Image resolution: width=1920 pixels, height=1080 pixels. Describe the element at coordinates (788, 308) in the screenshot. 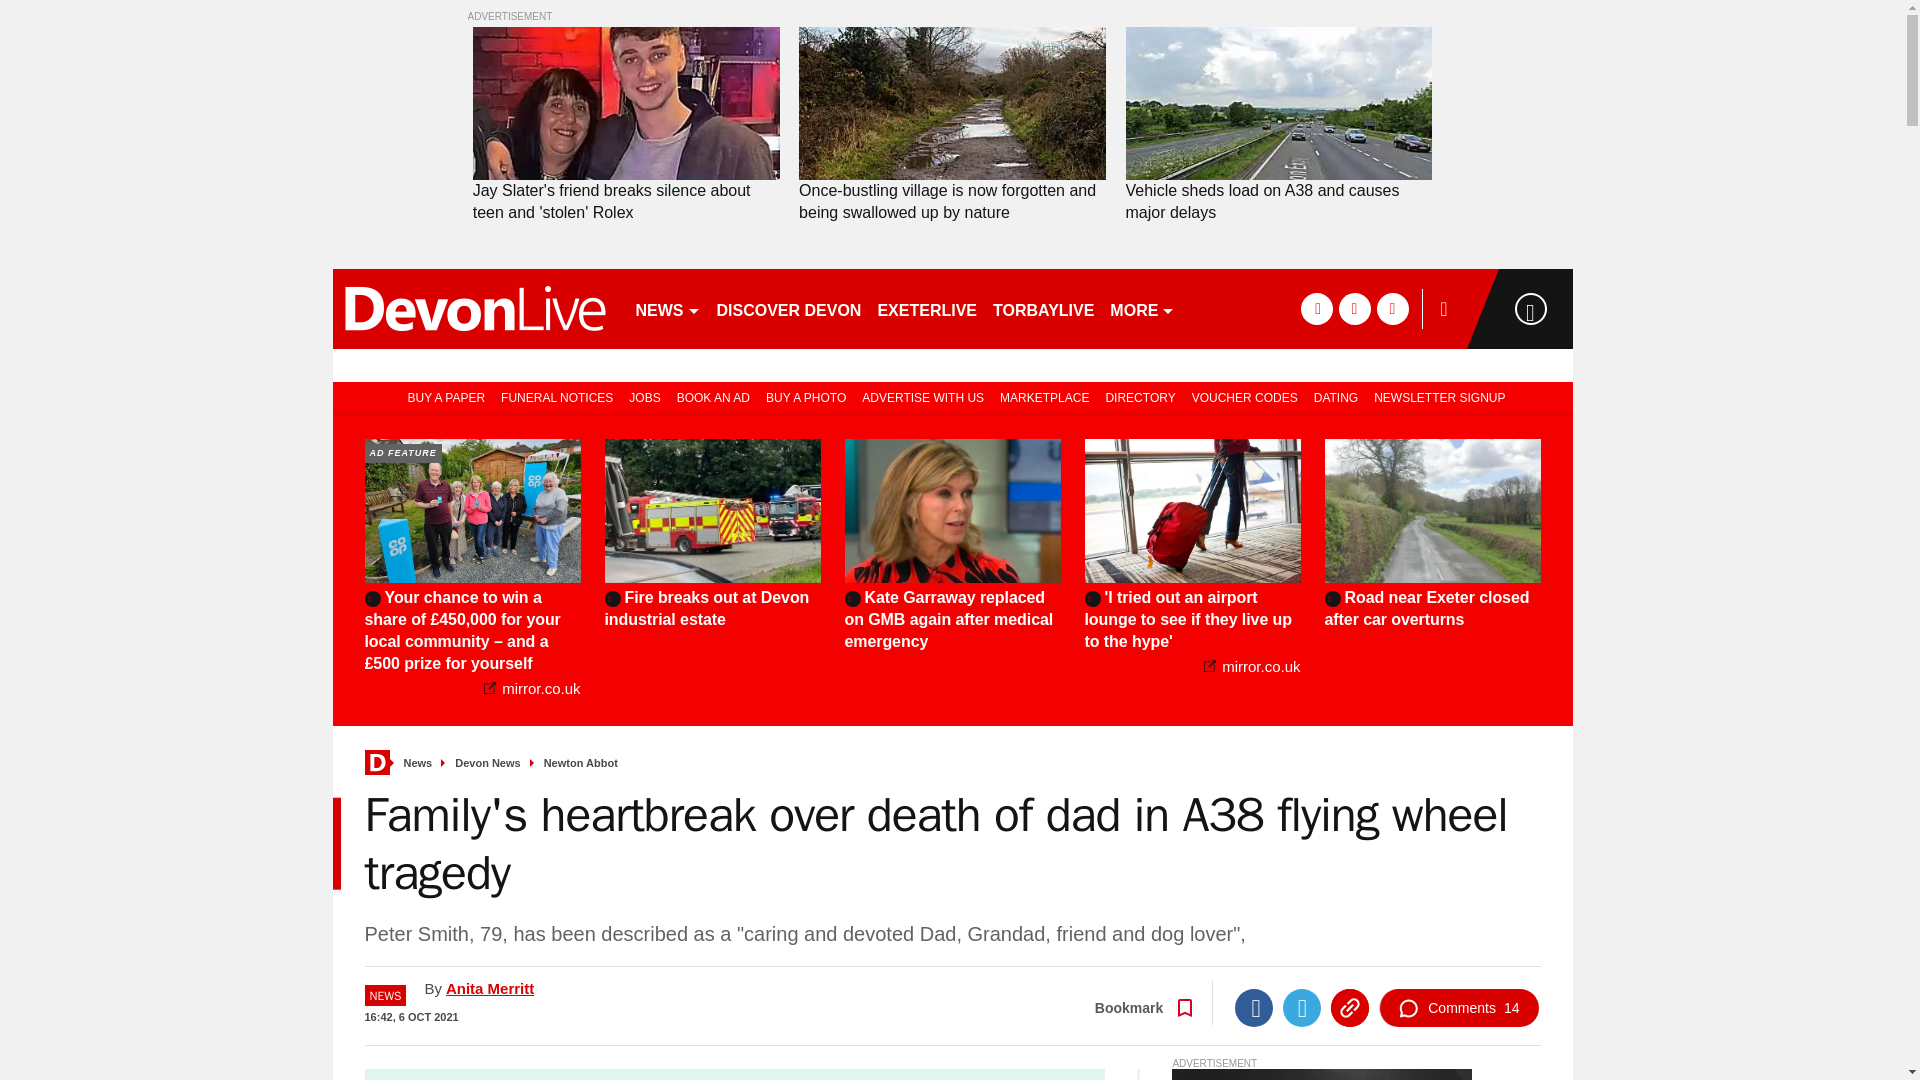

I see `DISCOVER DEVON` at that location.